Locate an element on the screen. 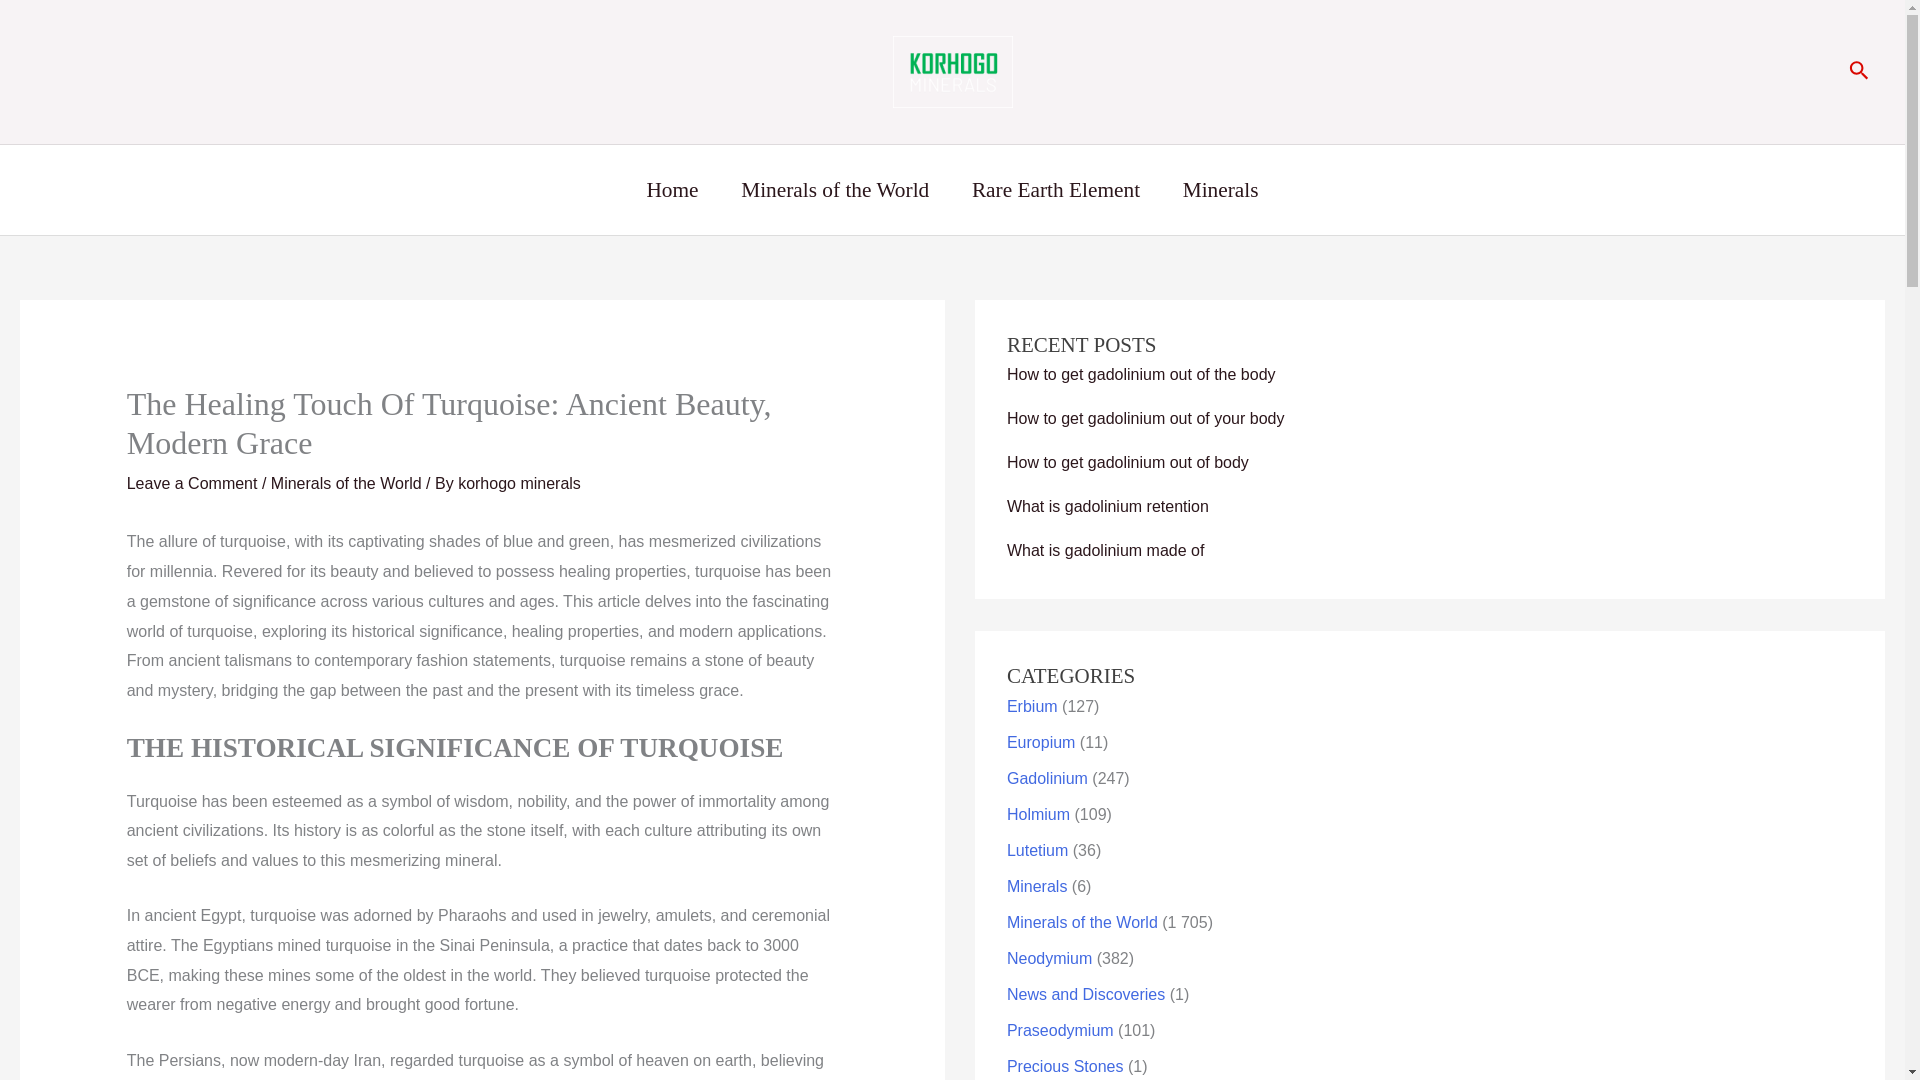 The height and width of the screenshot is (1080, 1920). Minerals of the World is located at coordinates (835, 190).